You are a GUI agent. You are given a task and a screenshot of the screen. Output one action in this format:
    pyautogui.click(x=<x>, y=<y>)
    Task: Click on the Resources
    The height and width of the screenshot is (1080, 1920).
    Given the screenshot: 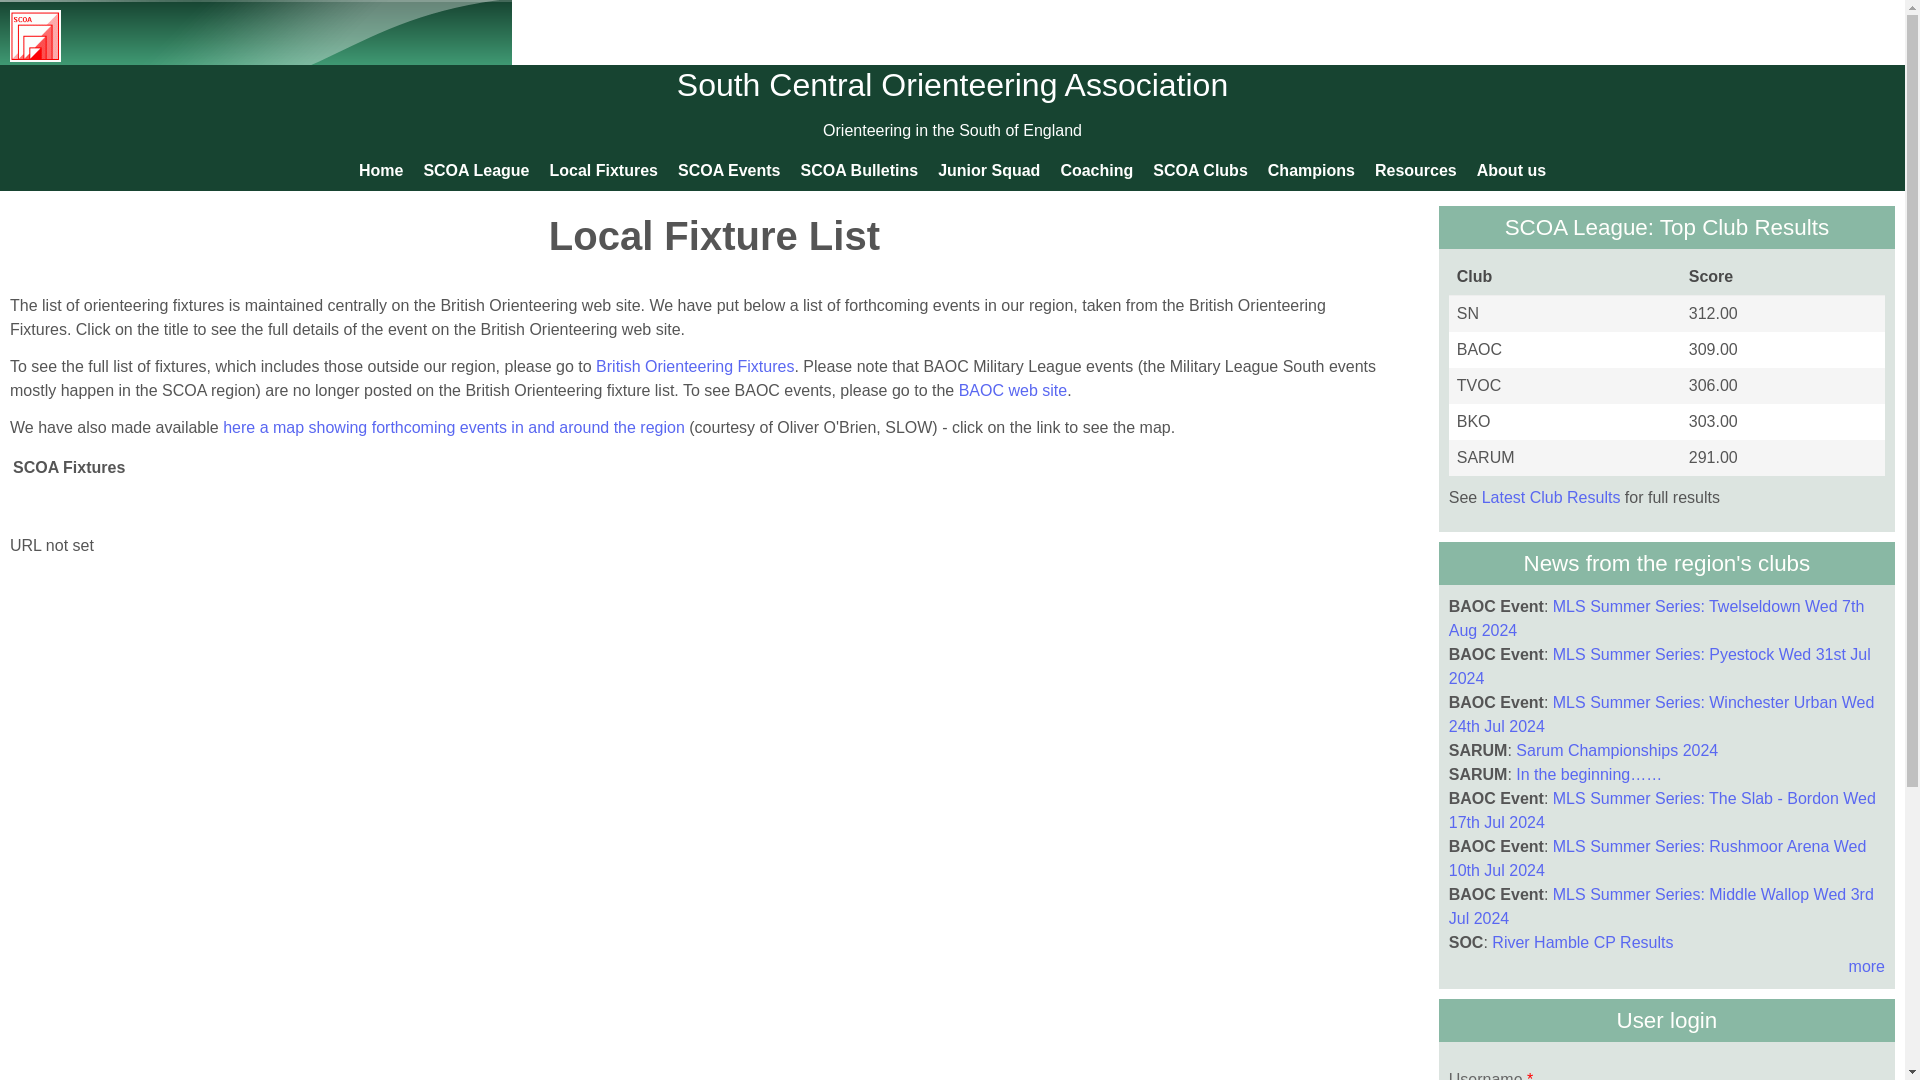 What is the action you would take?
    pyautogui.click(x=1416, y=170)
    